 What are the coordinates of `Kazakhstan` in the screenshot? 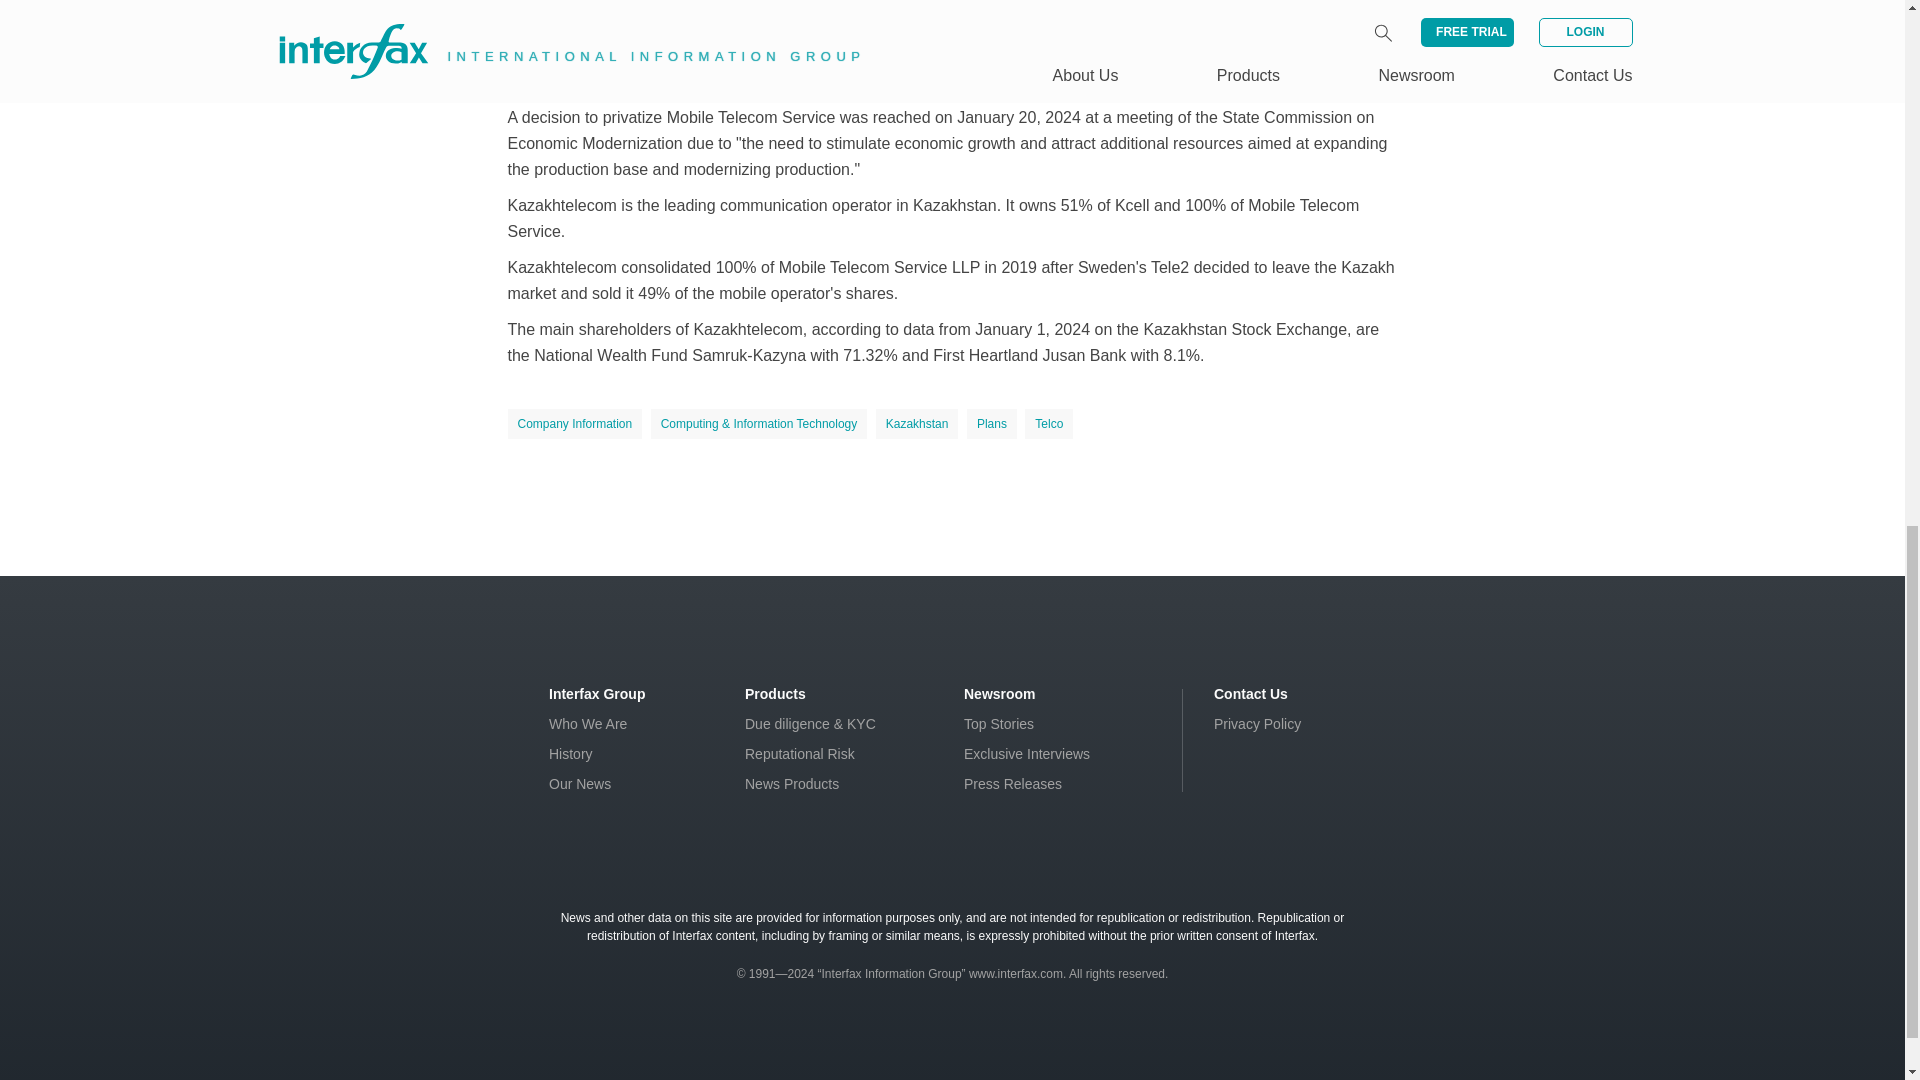 It's located at (916, 424).